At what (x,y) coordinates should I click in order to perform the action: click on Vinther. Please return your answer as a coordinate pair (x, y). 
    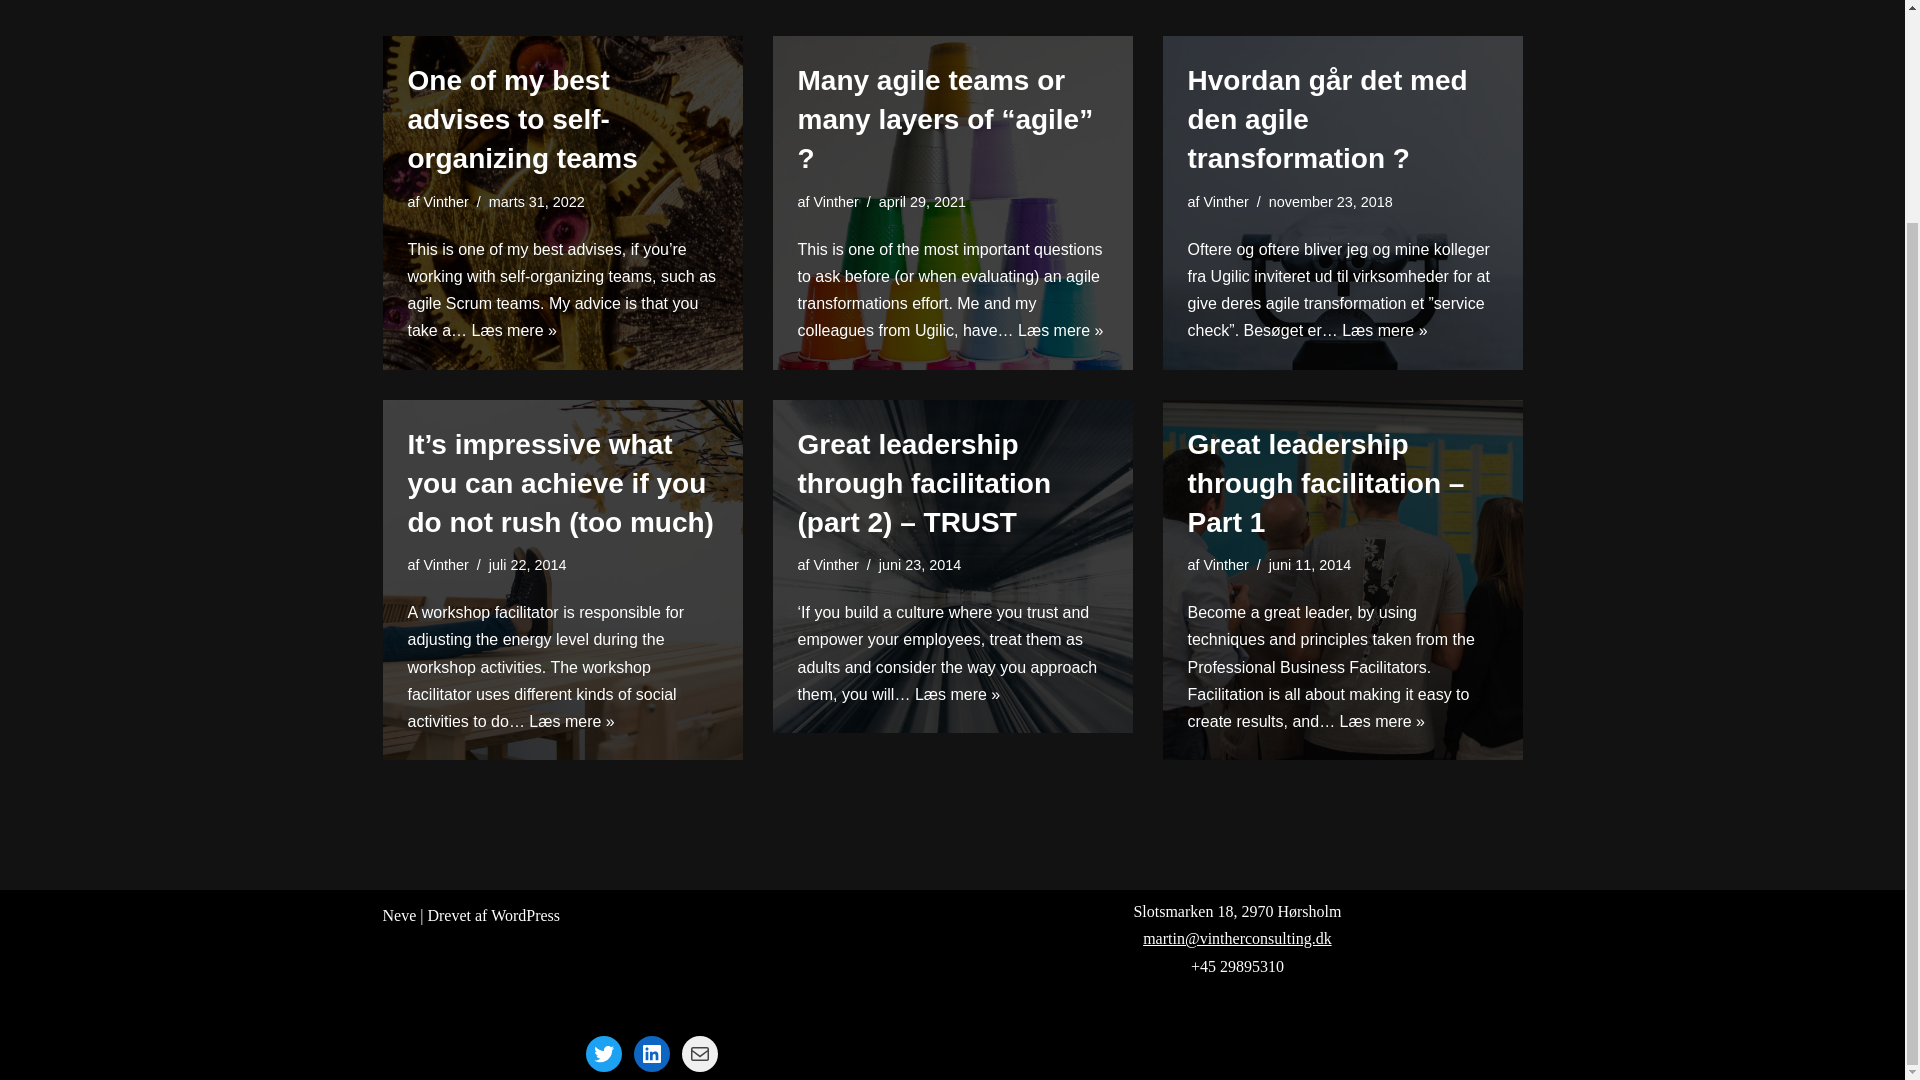
    Looking at the image, I should click on (1226, 565).